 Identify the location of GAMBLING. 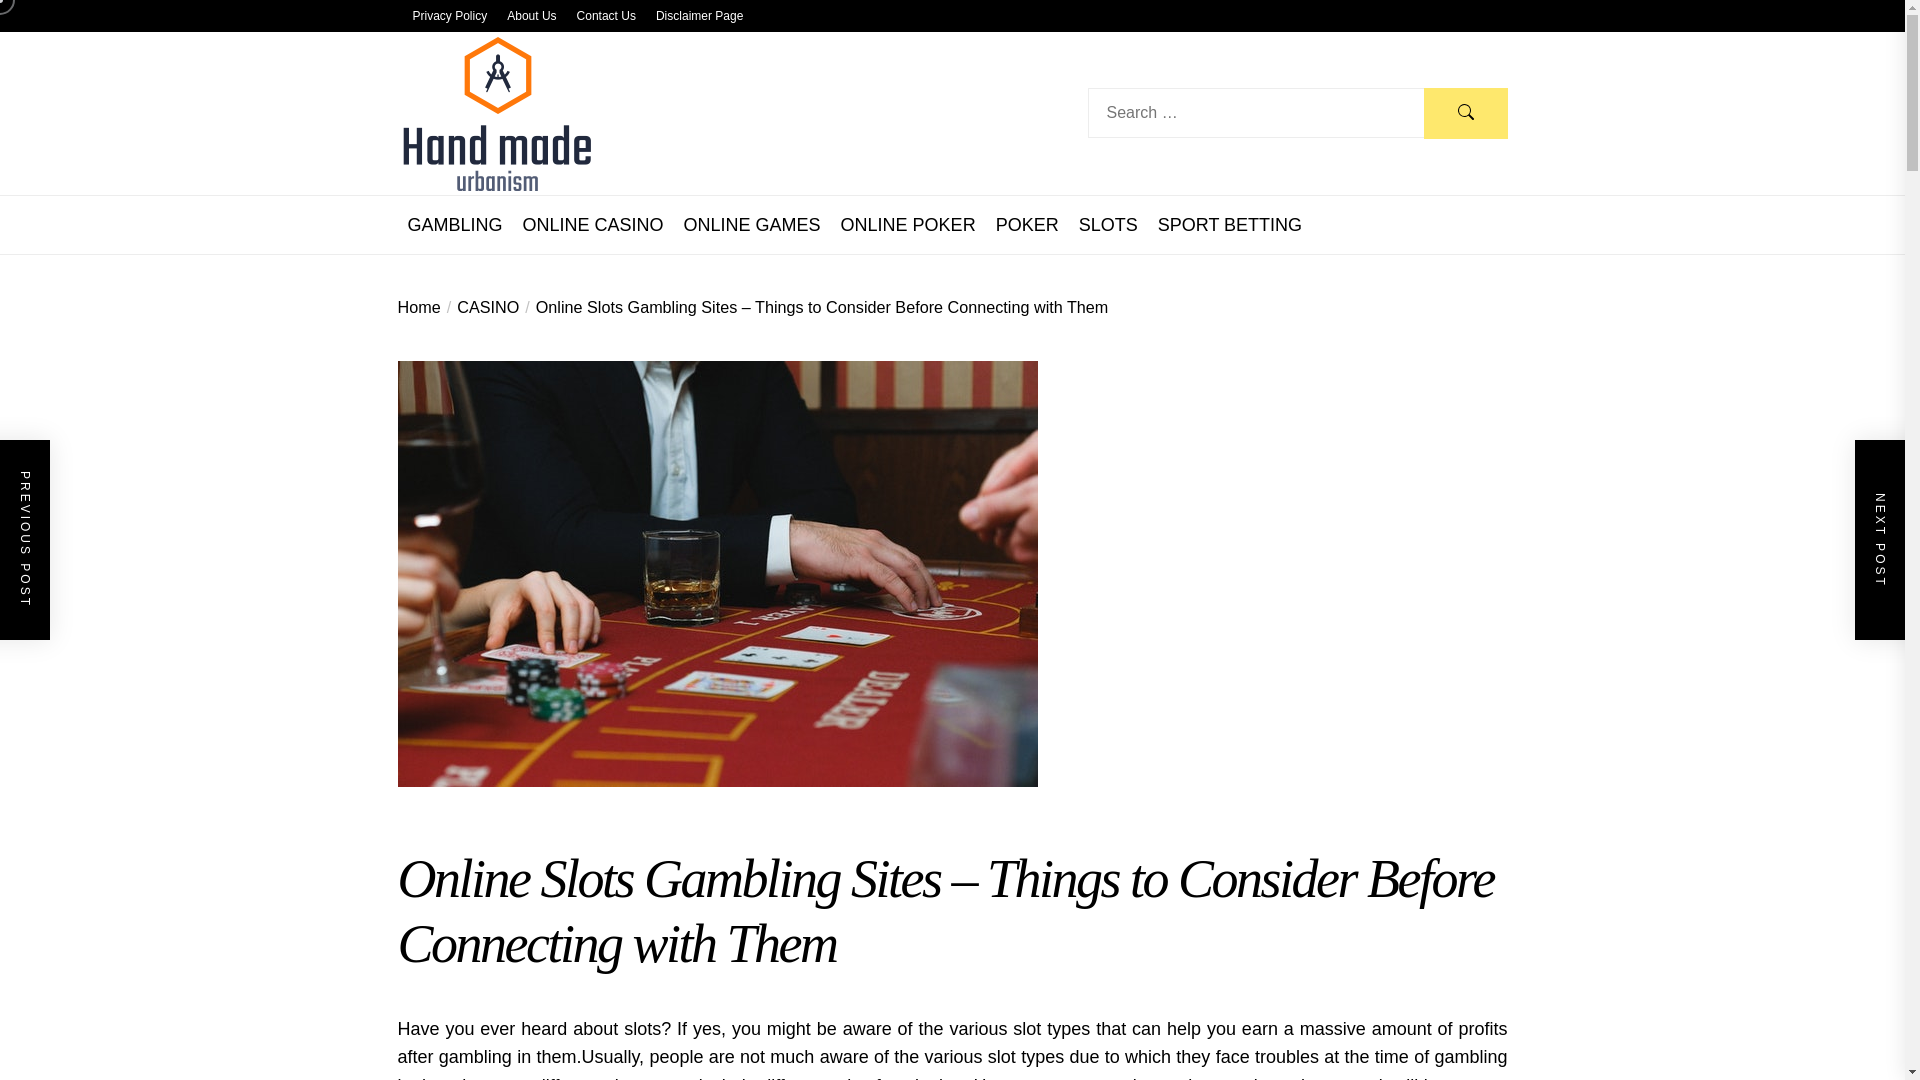
(455, 225).